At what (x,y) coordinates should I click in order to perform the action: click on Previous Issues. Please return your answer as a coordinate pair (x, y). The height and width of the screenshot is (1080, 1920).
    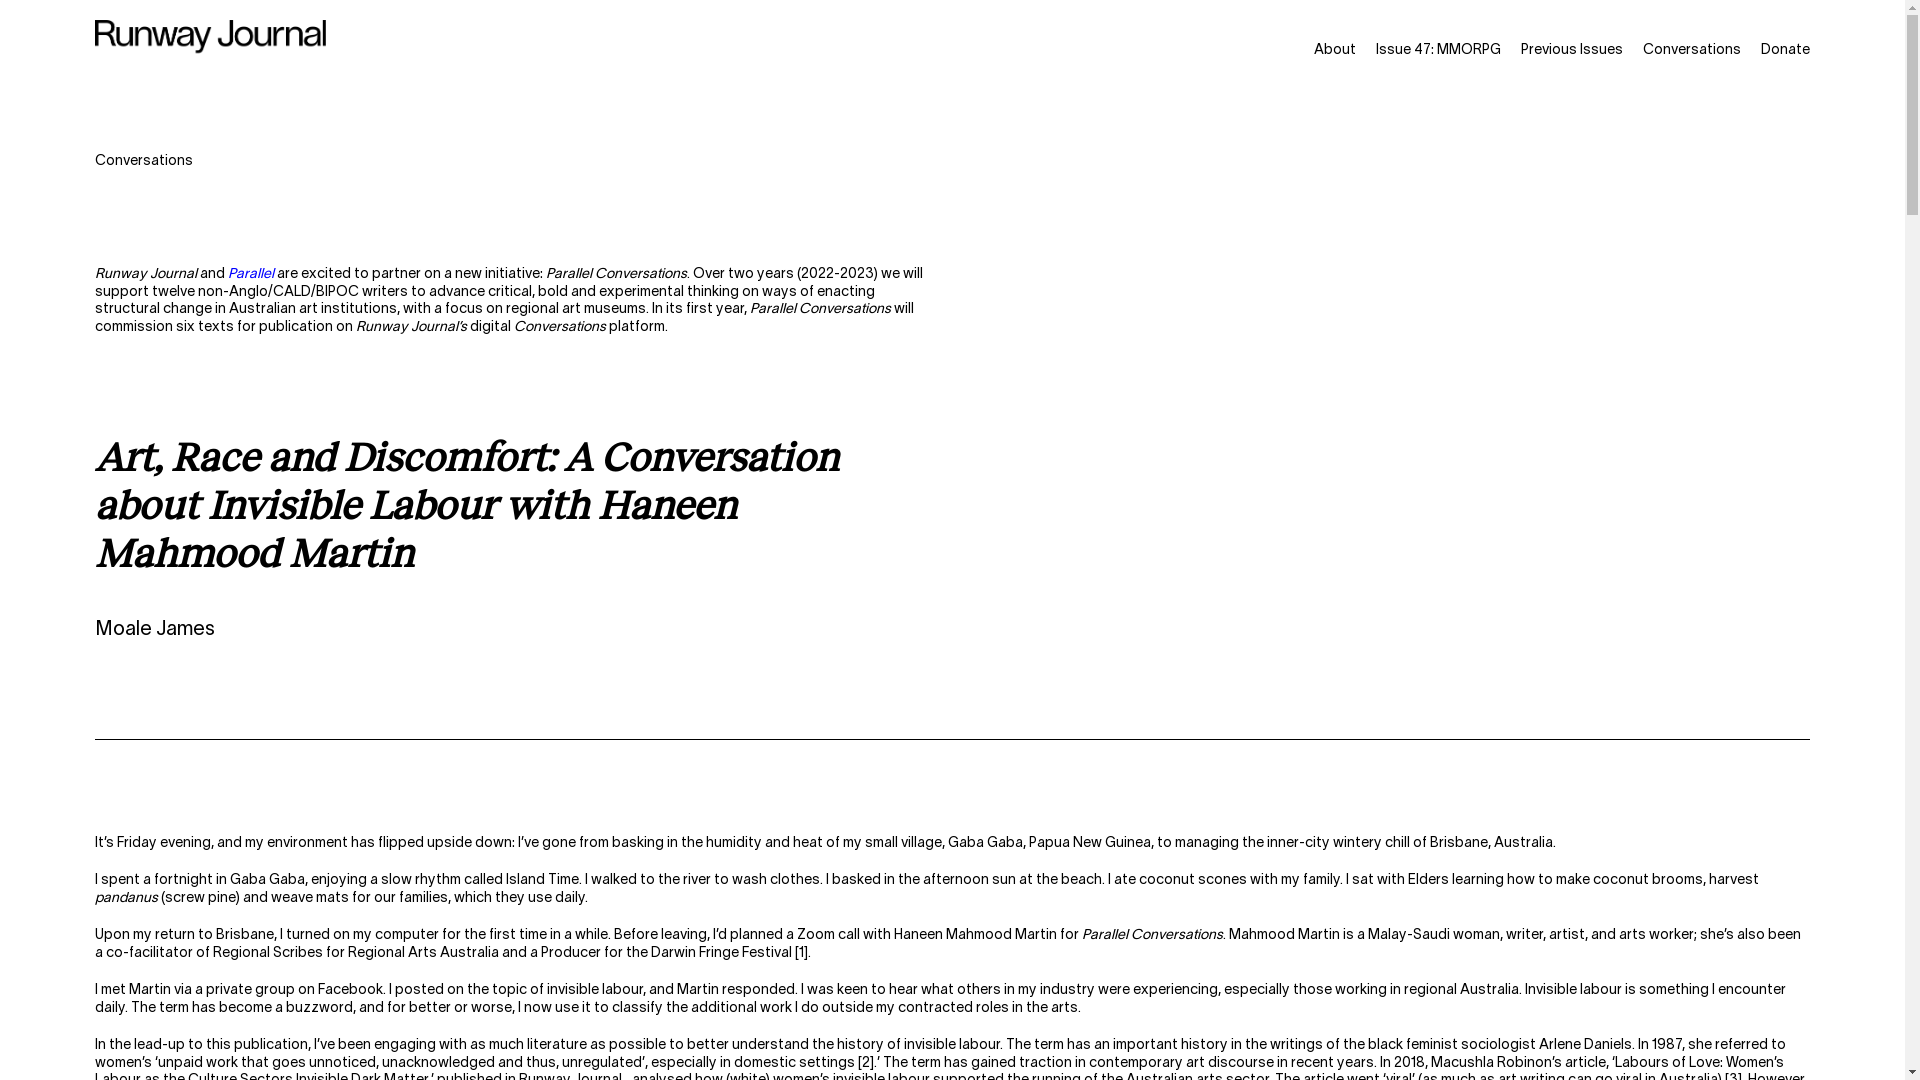
    Looking at the image, I should click on (1572, 50).